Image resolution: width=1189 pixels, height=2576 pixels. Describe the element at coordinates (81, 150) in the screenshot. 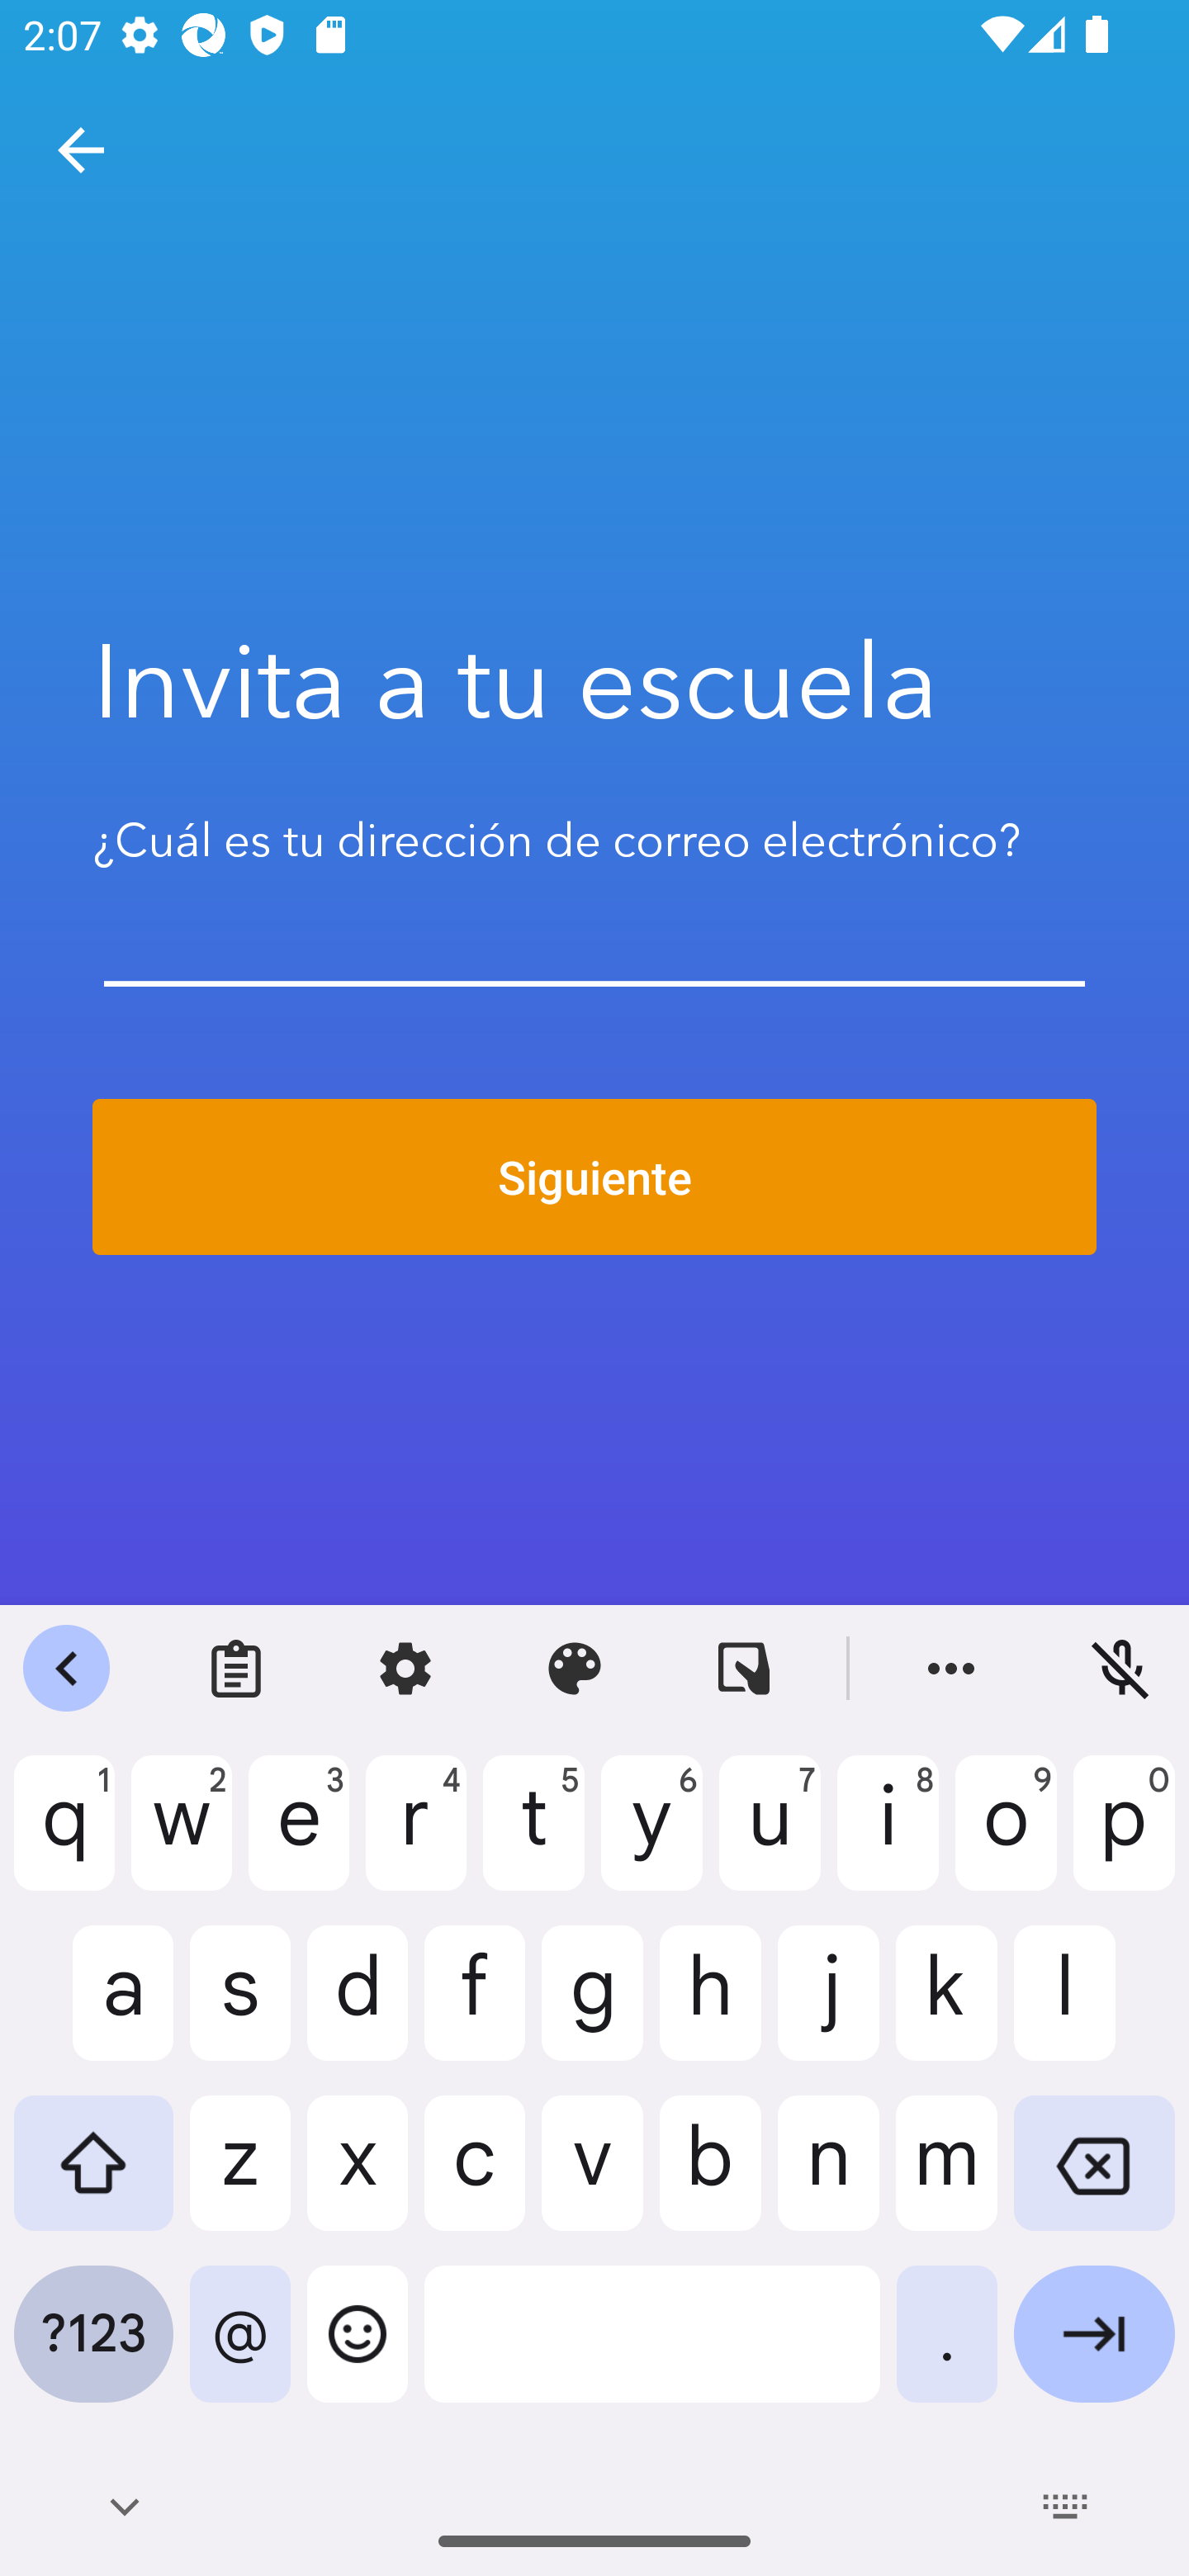

I see `Navegar hacia arriba` at that location.